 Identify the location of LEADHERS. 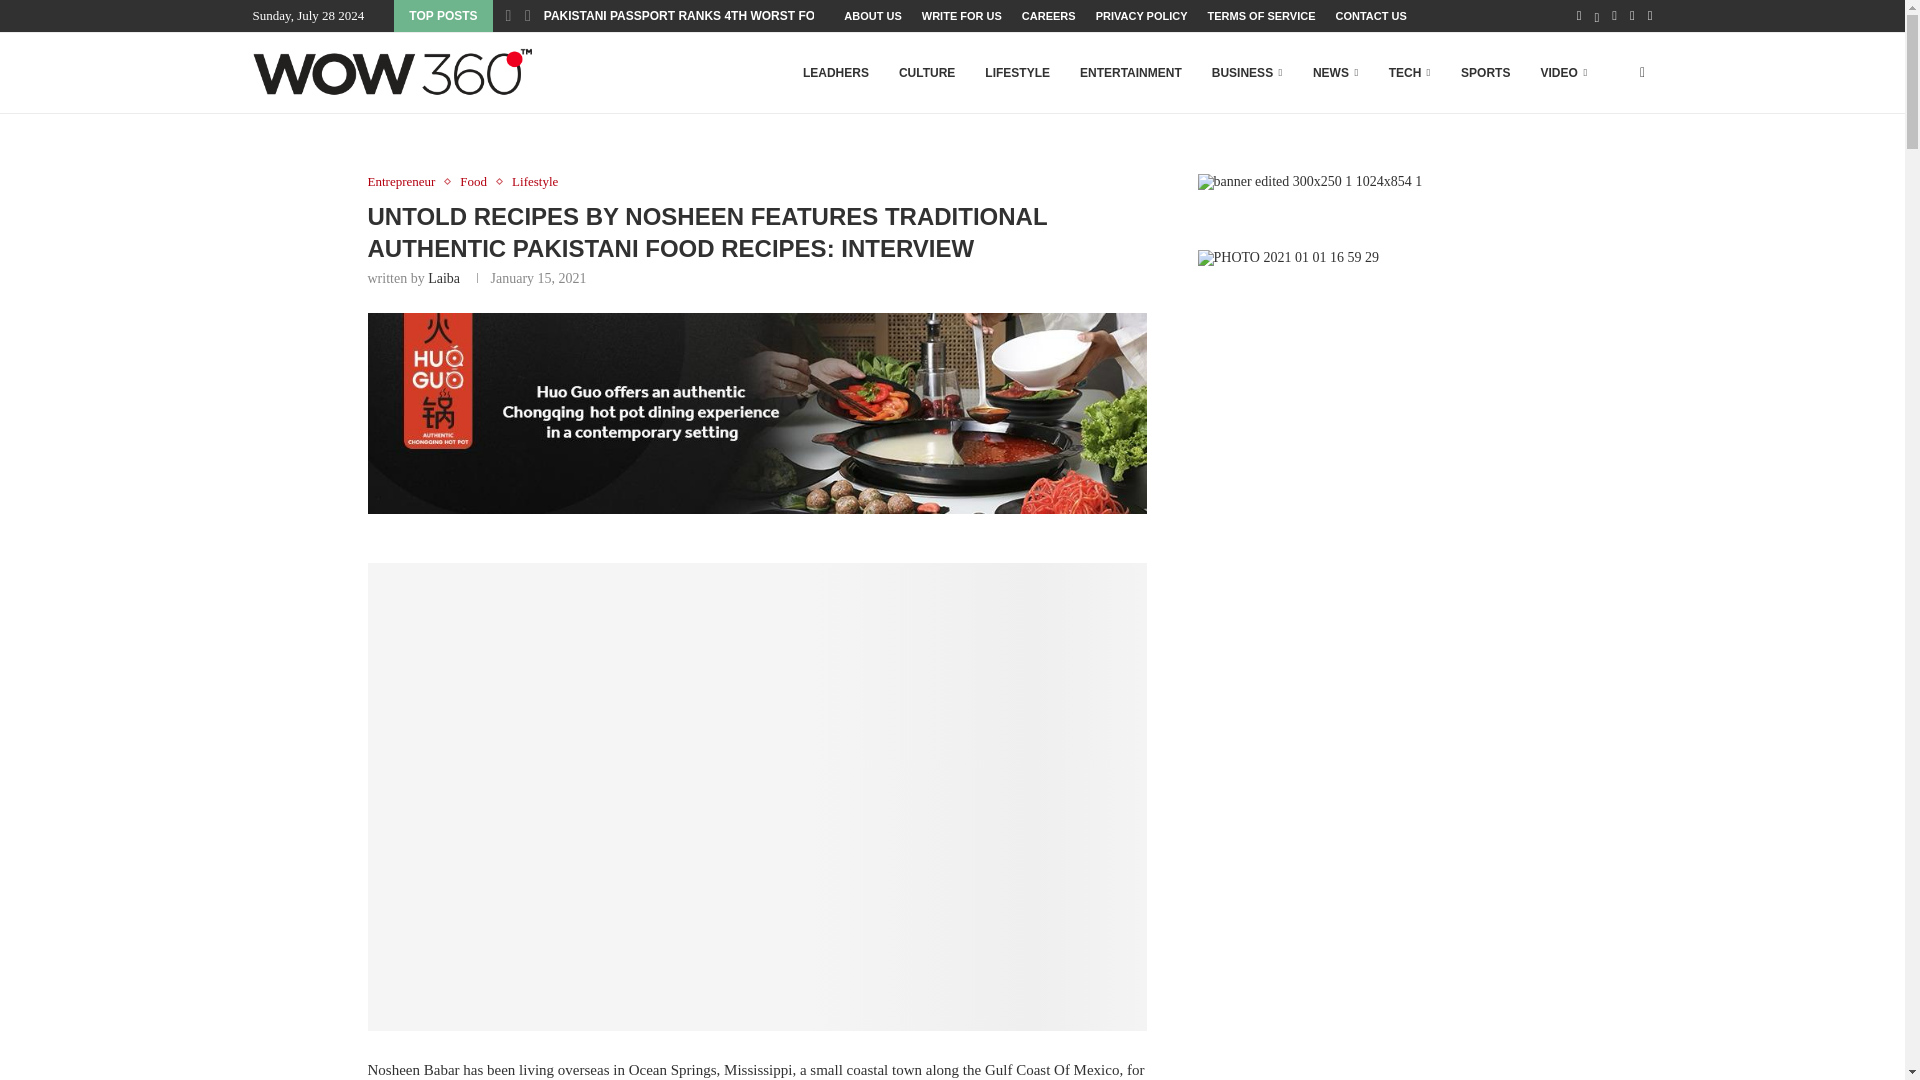
(836, 73).